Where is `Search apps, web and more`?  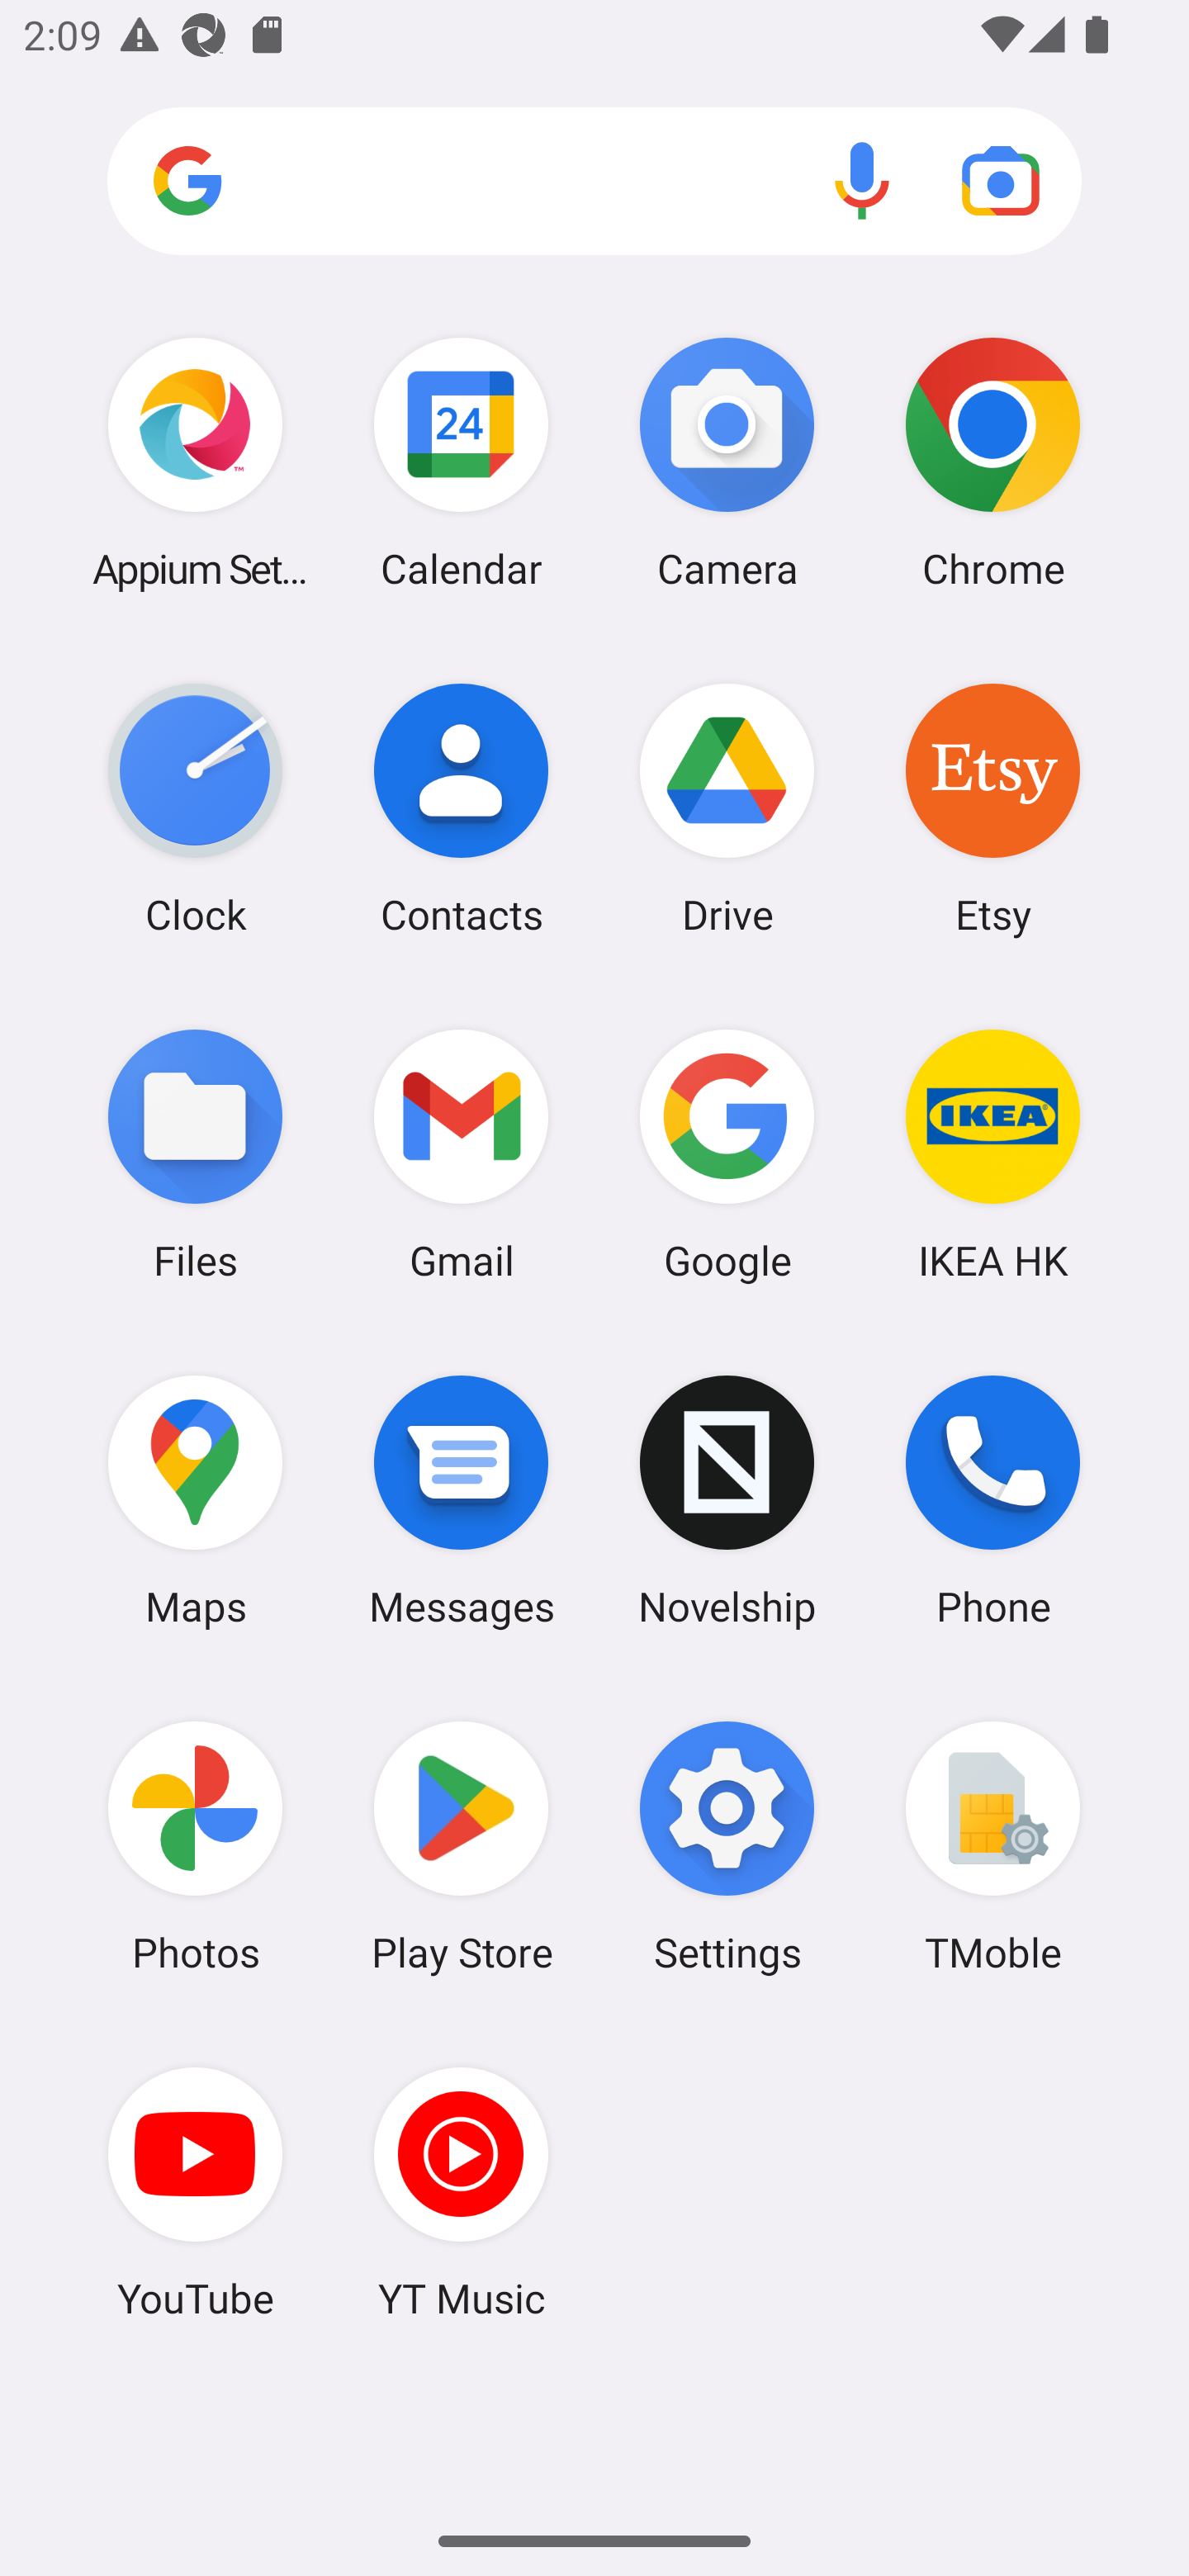 Search apps, web and more is located at coordinates (594, 182).